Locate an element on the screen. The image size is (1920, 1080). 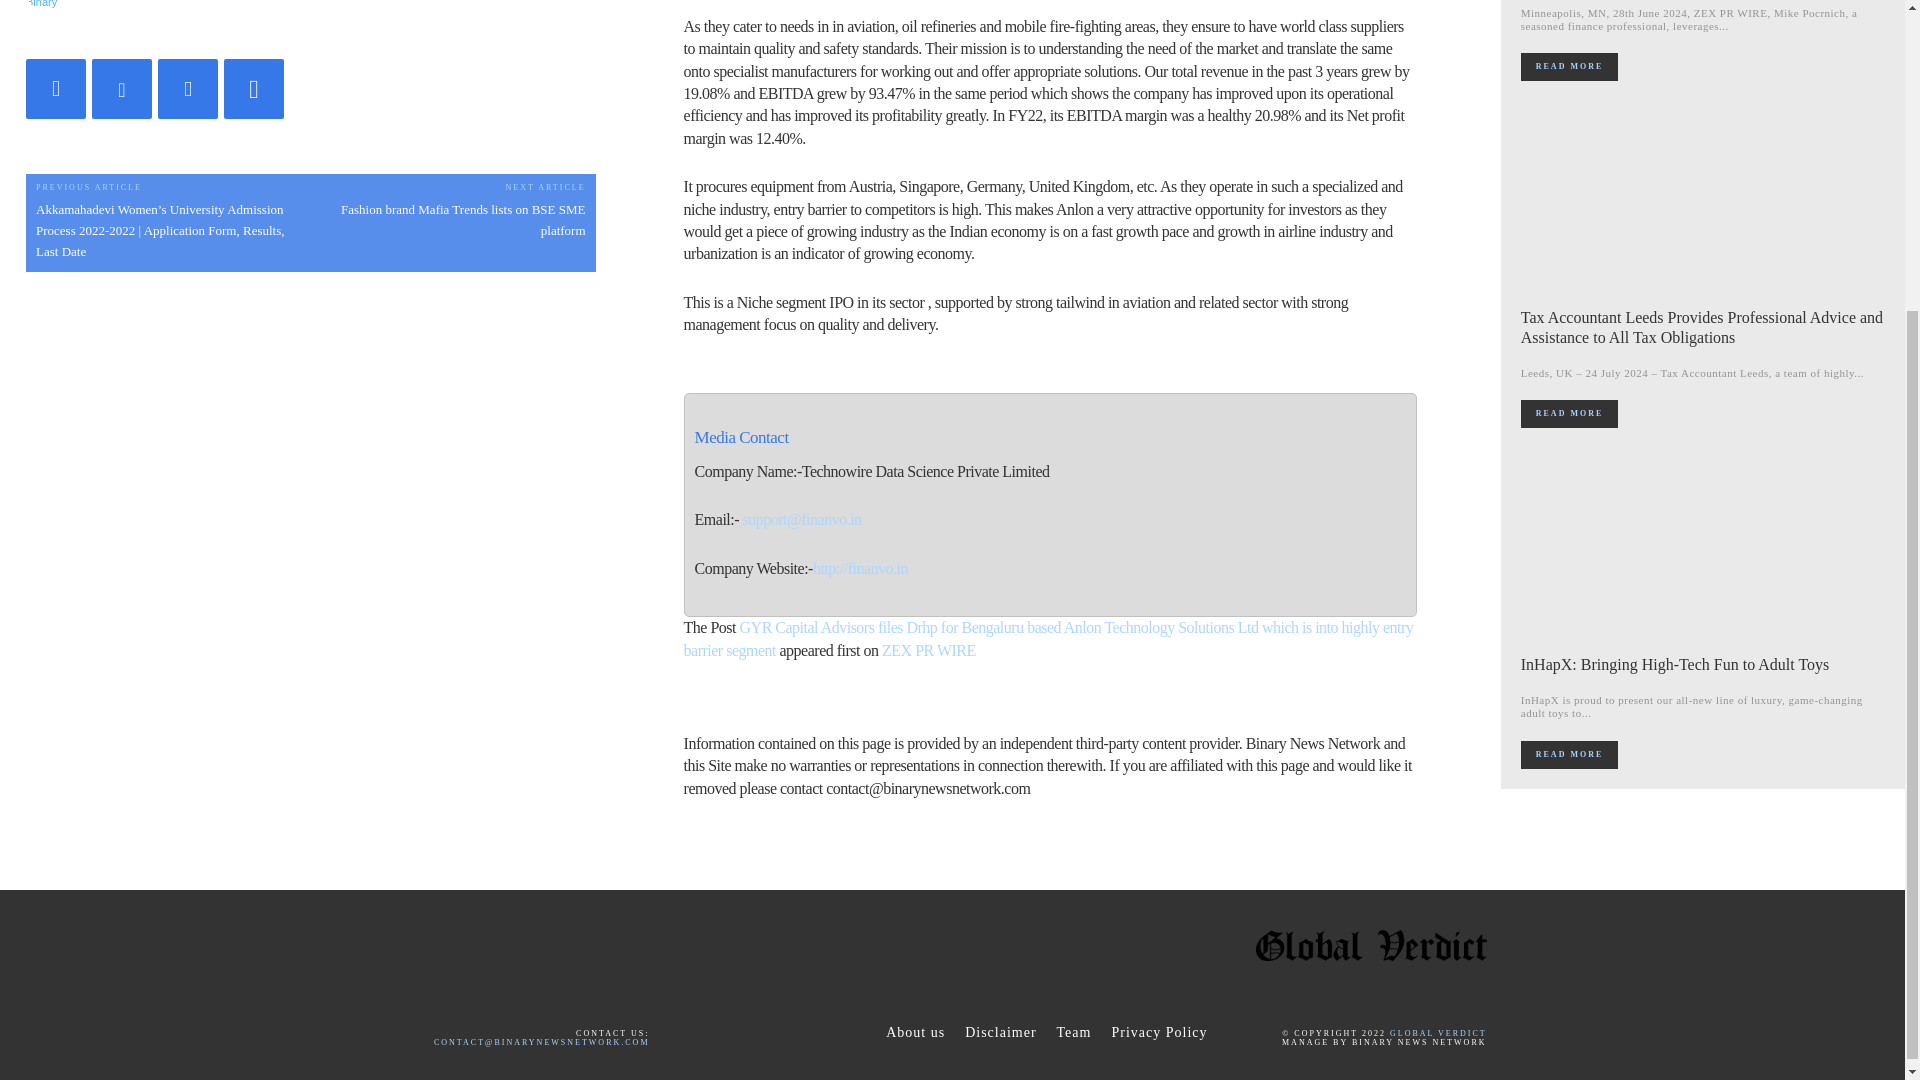
InHapX: Bringing High-Tech Fun to Adult Toys is located at coordinates (1674, 664).